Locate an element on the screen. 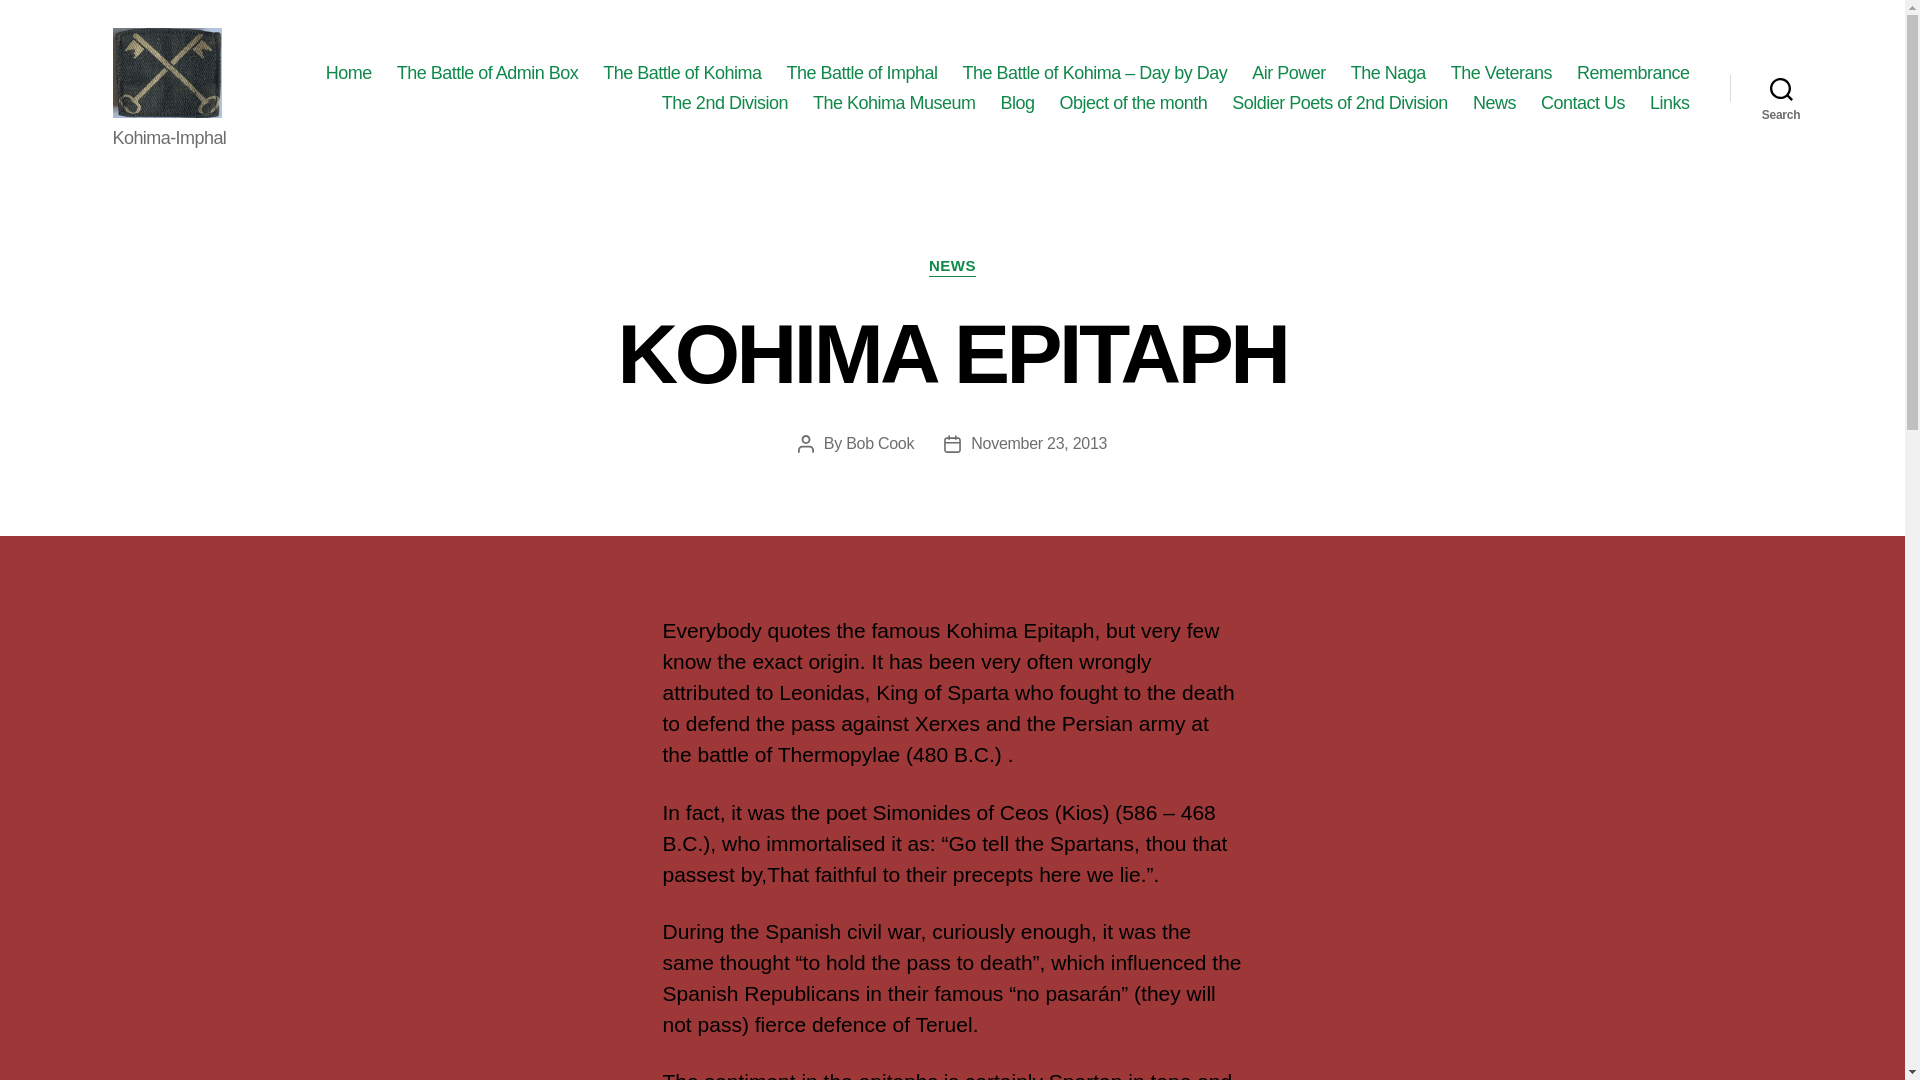 This screenshot has height=1080, width=1920. Object of the month is located at coordinates (1133, 102).